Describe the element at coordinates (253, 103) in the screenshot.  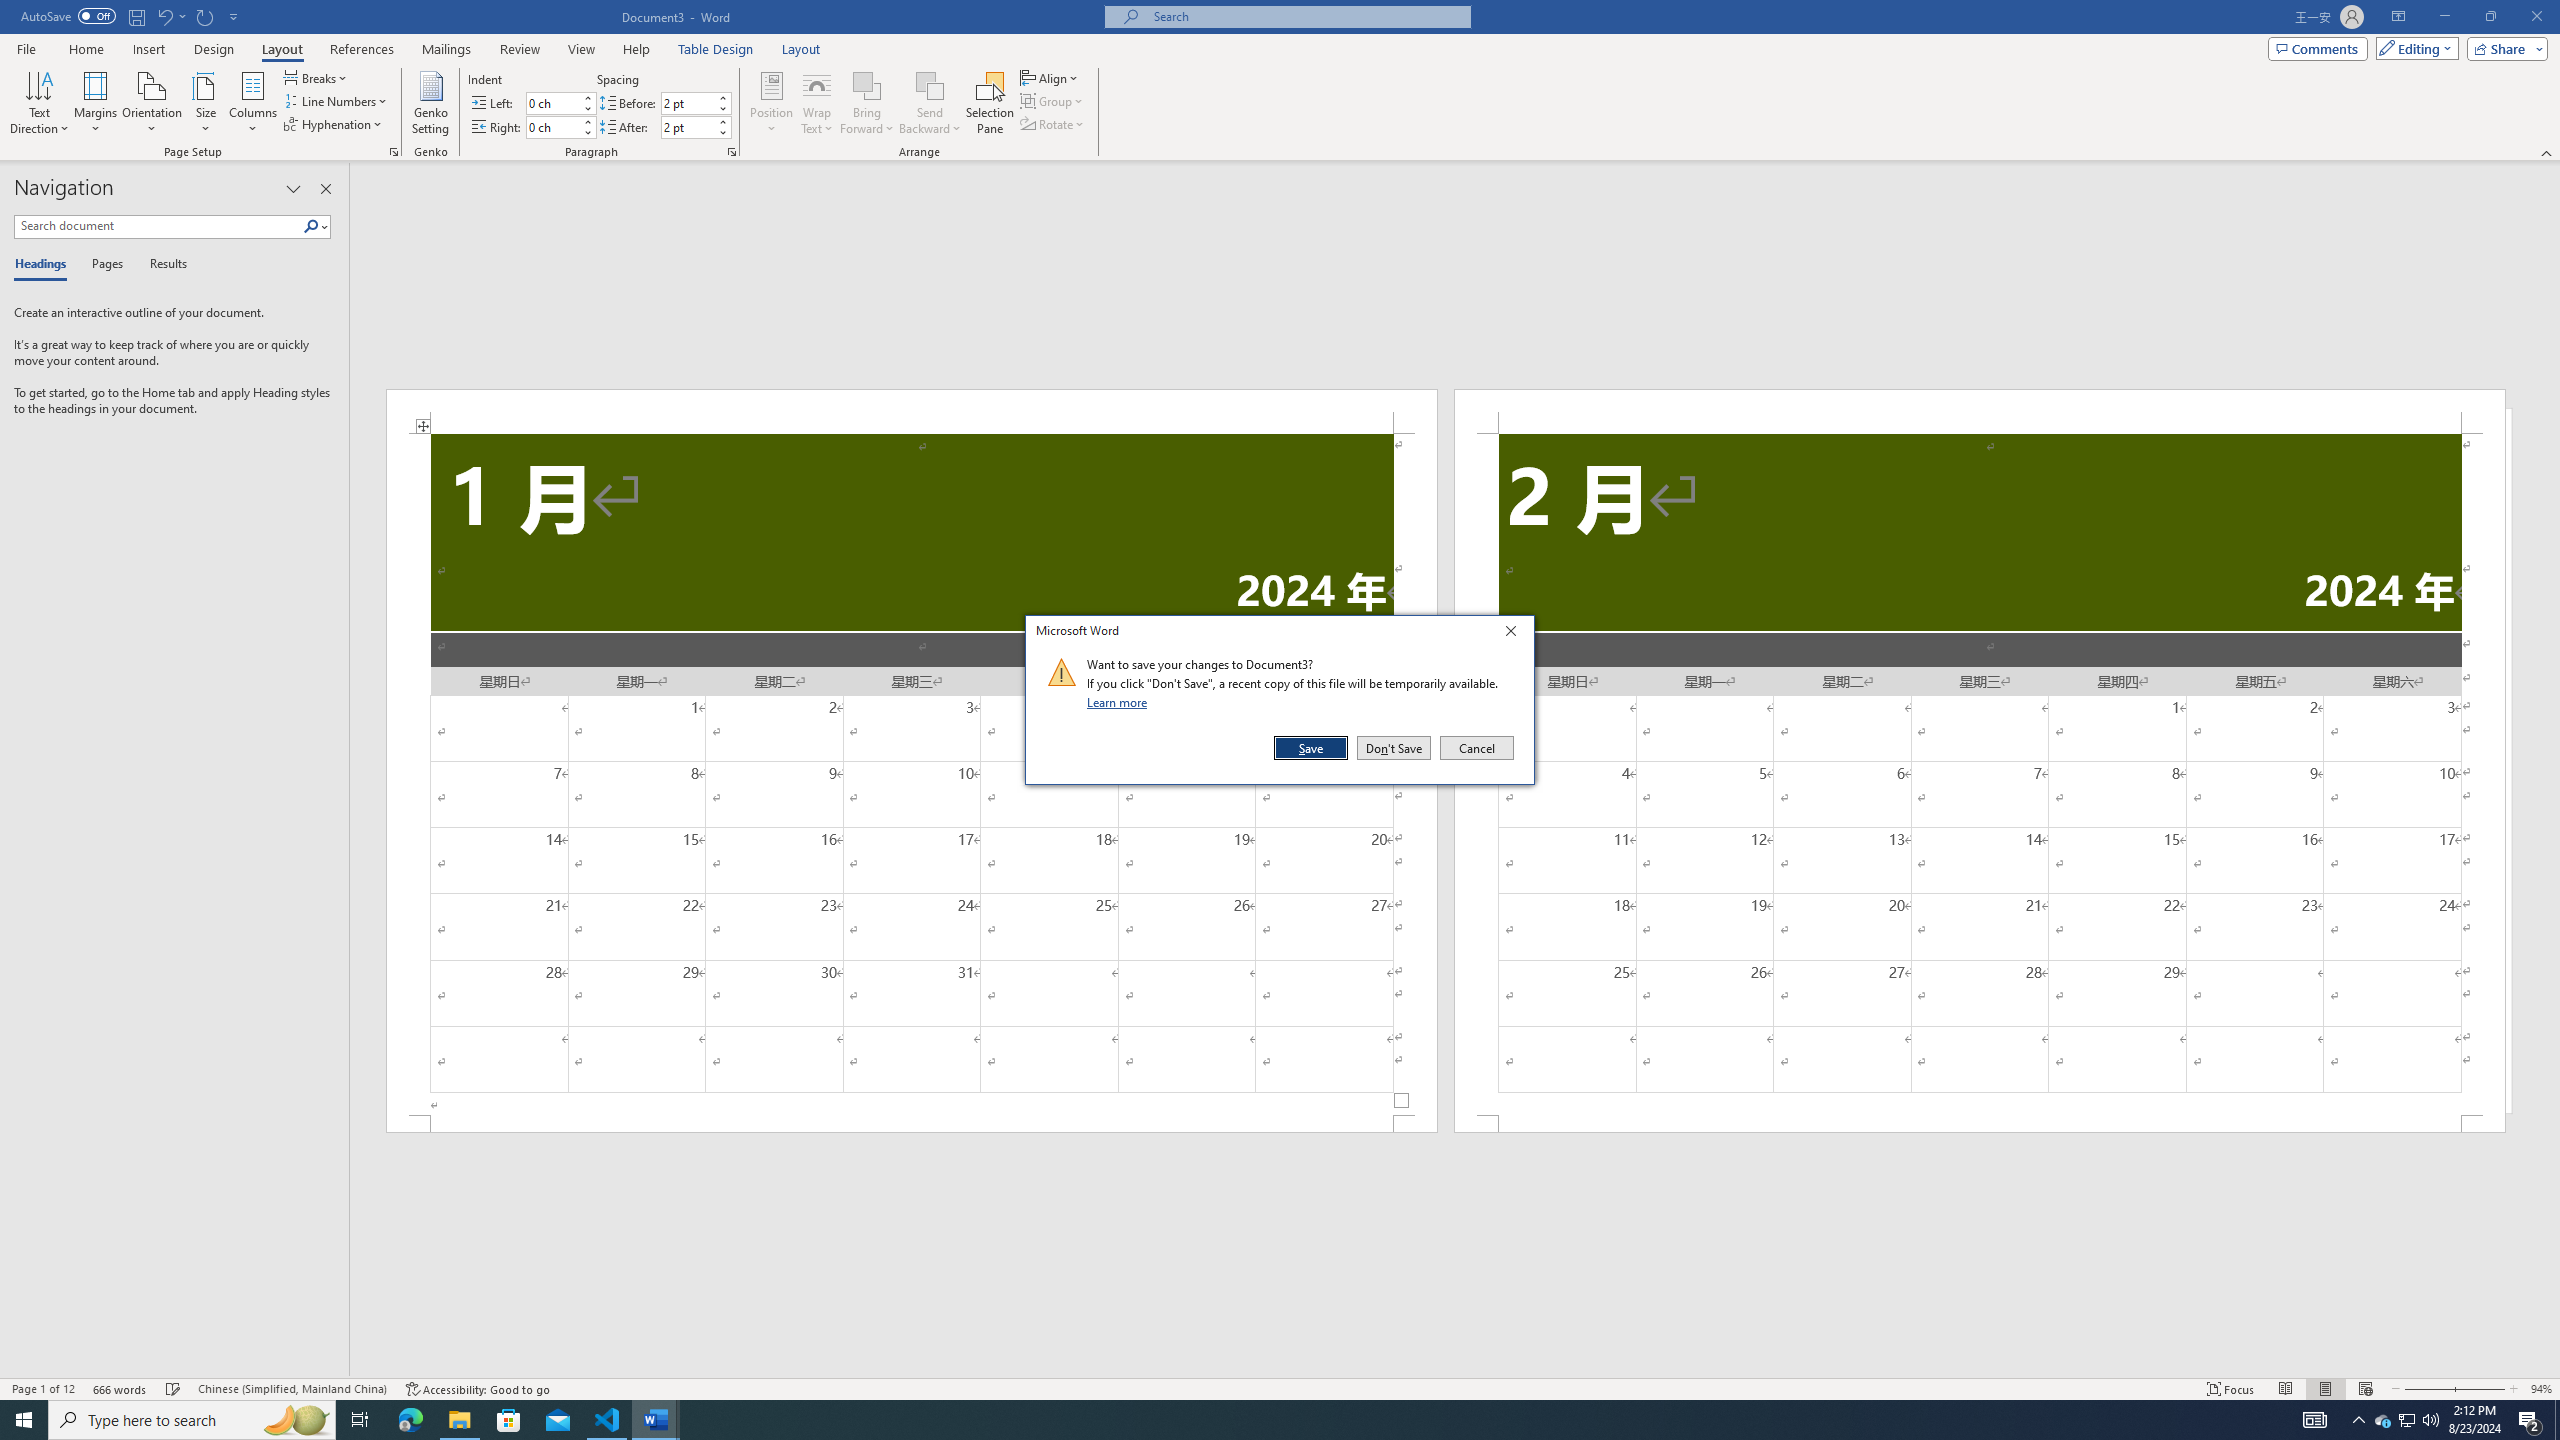
I see `Columns` at that location.